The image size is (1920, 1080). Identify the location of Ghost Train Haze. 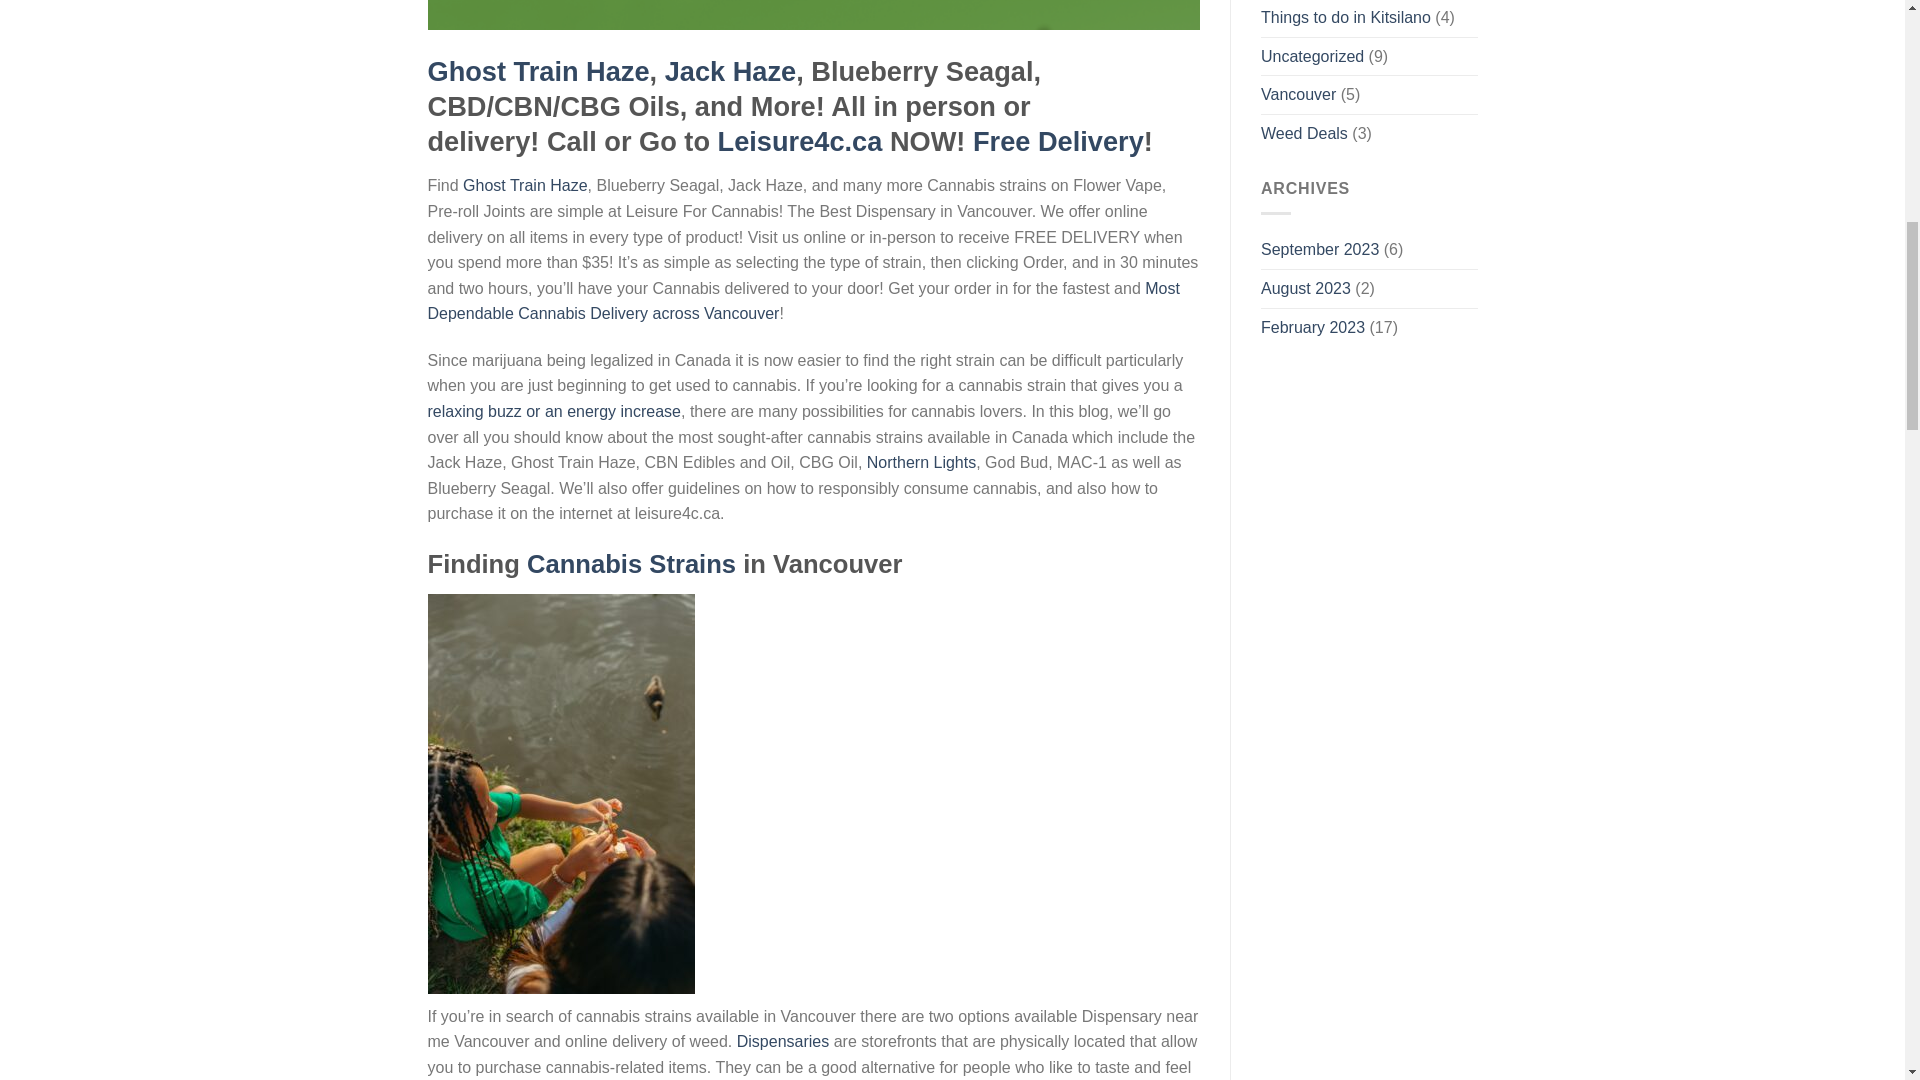
(539, 72).